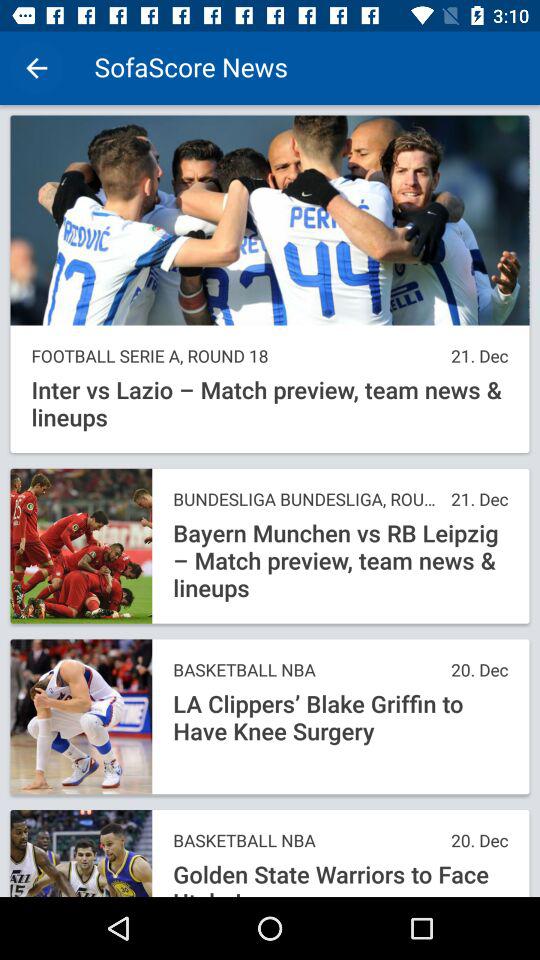  Describe the element at coordinates (270, 404) in the screenshot. I see `select the item below the football serie a item` at that location.